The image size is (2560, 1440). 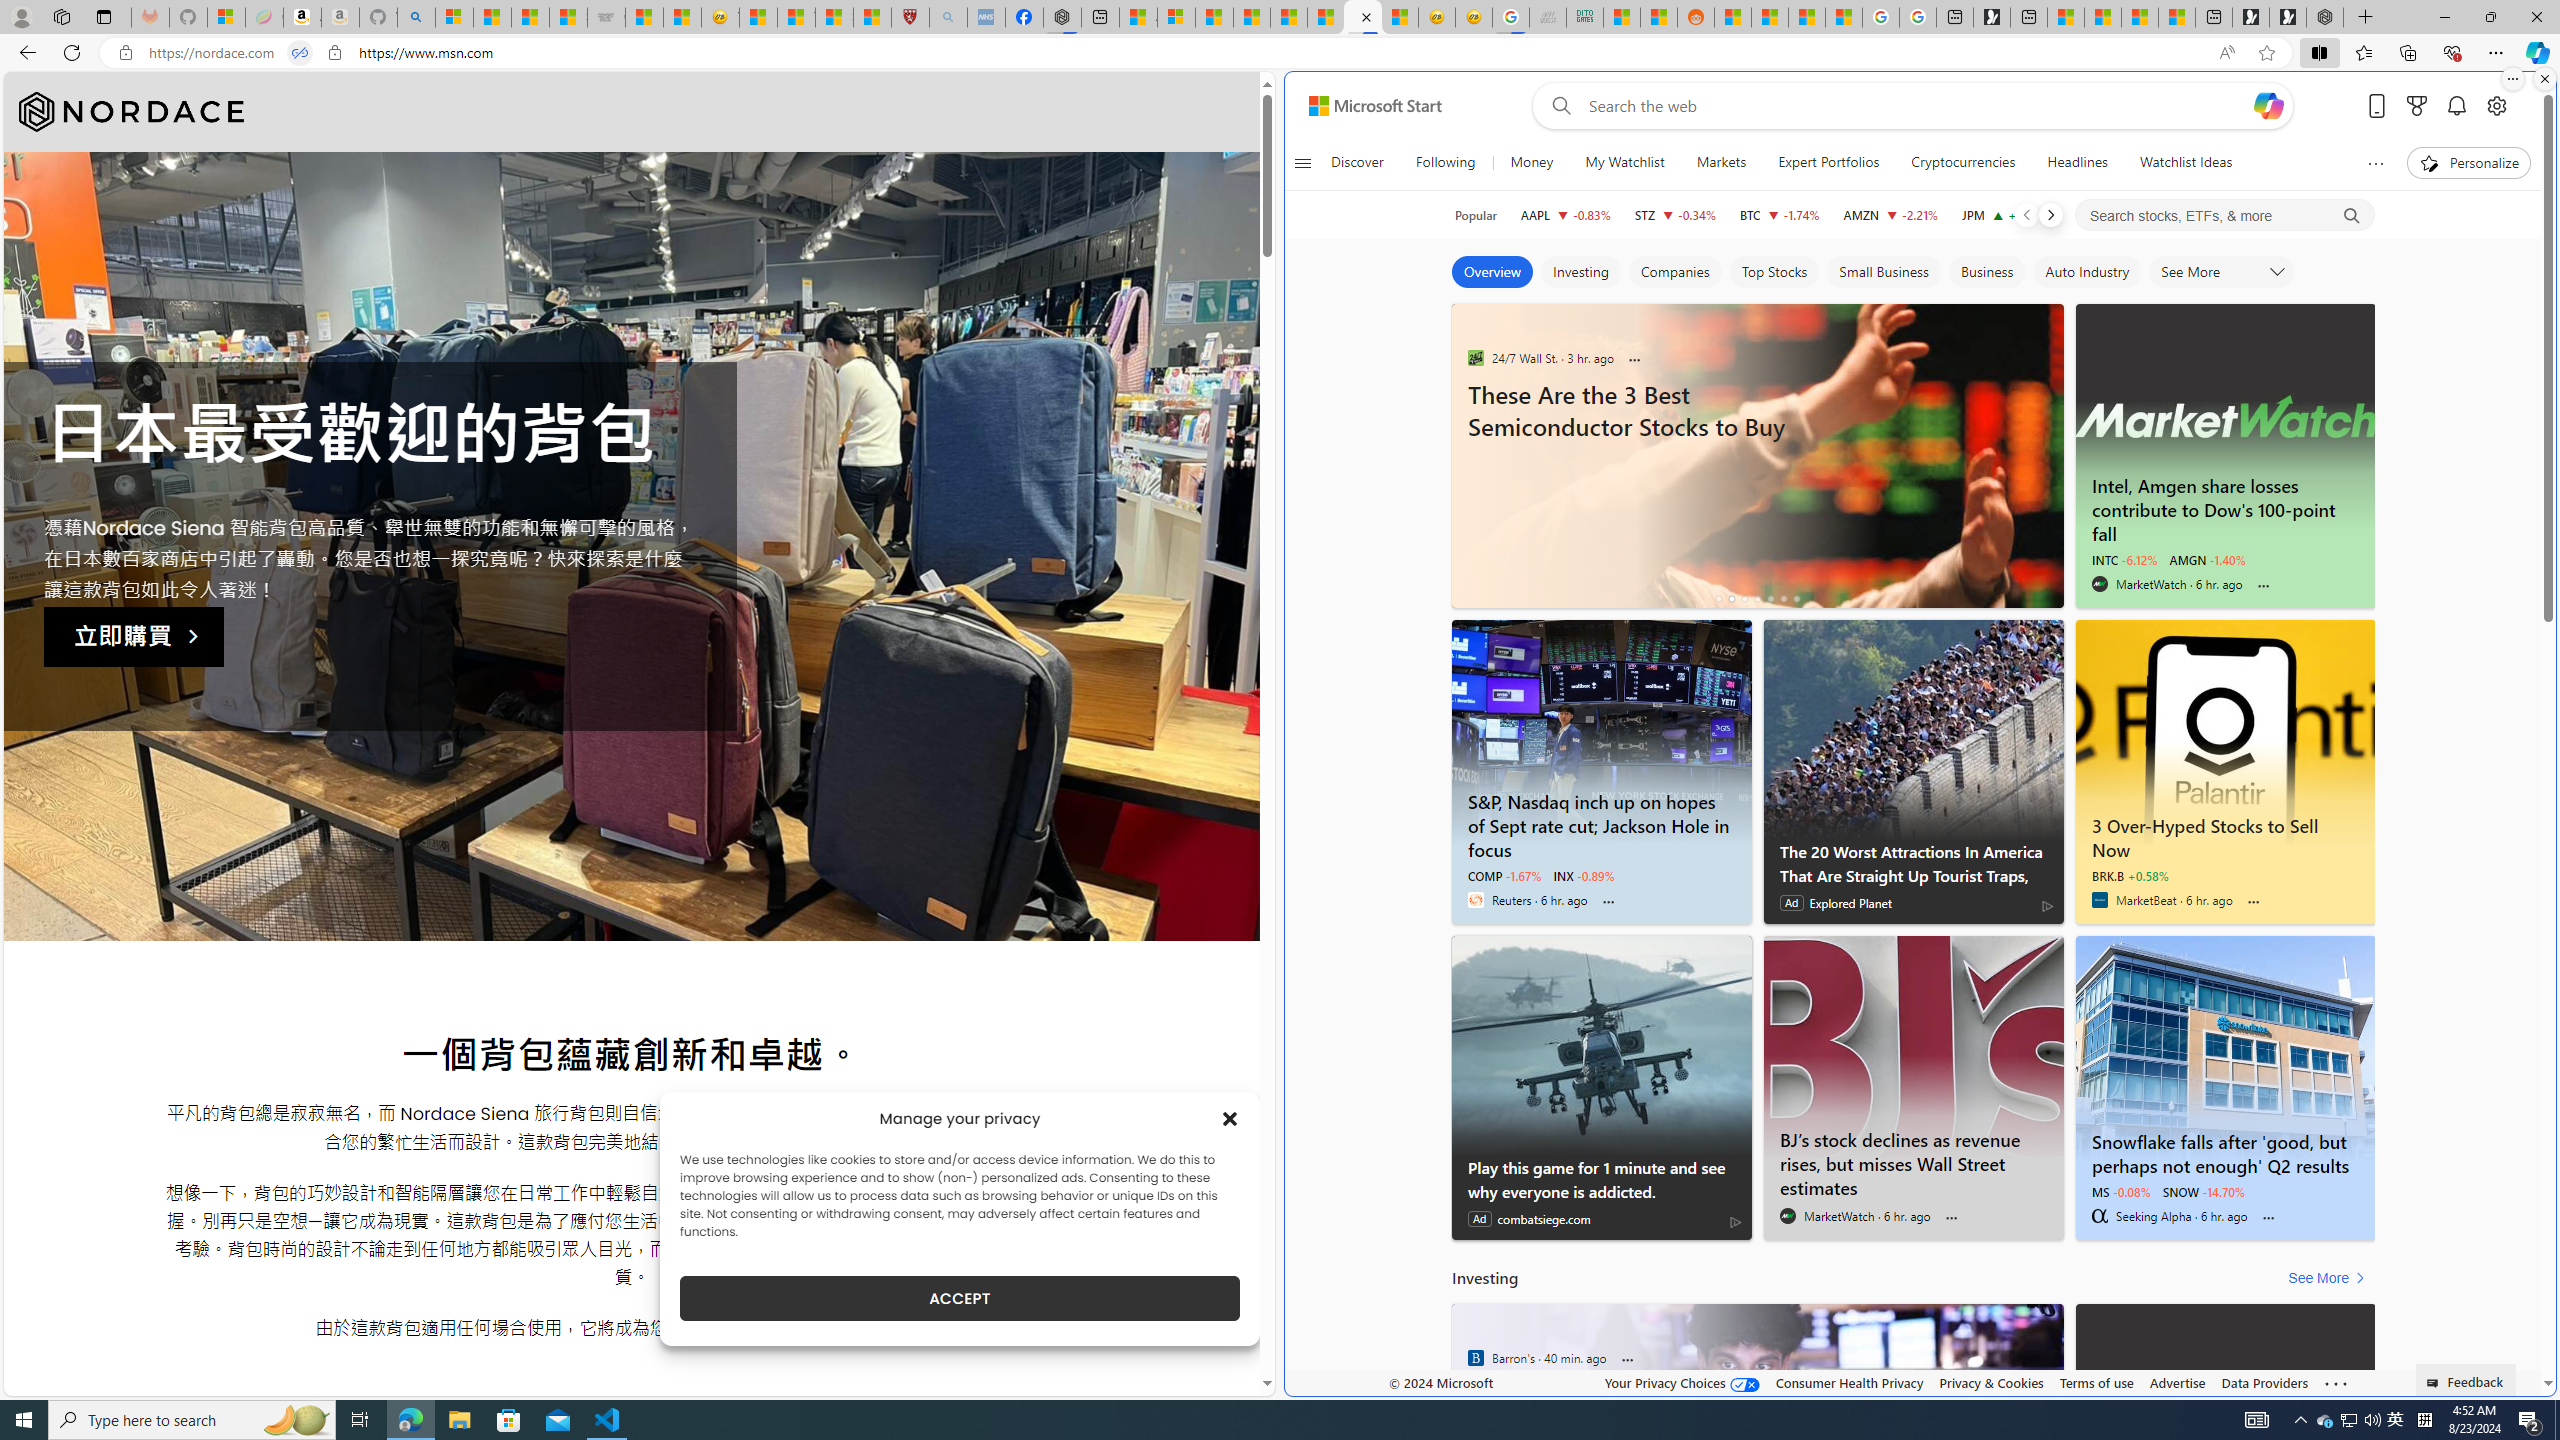 What do you see at coordinates (2497, 106) in the screenshot?
I see `Open settings` at bounding box center [2497, 106].